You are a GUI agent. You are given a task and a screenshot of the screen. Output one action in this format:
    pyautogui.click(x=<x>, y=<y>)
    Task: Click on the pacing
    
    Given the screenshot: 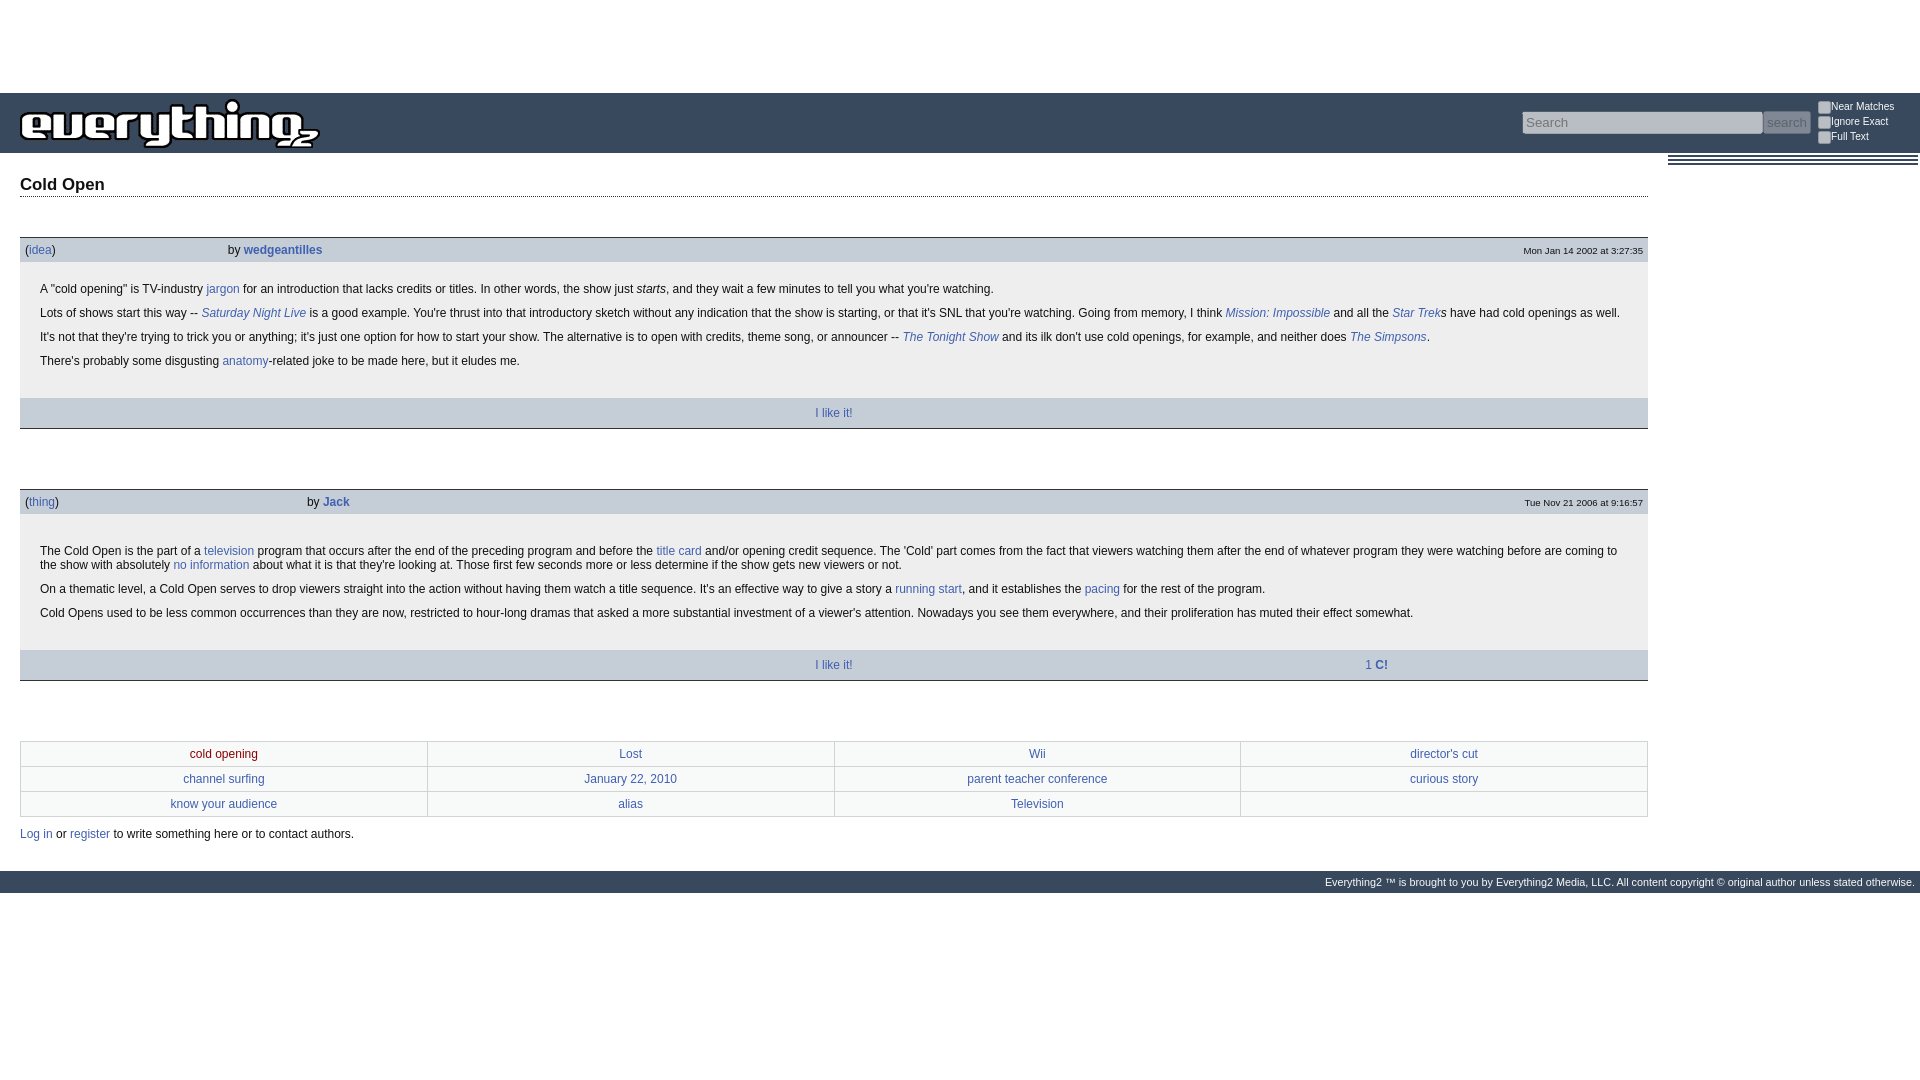 What is the action you would take?
    pyautogui.click(x=1102, y=589)
    